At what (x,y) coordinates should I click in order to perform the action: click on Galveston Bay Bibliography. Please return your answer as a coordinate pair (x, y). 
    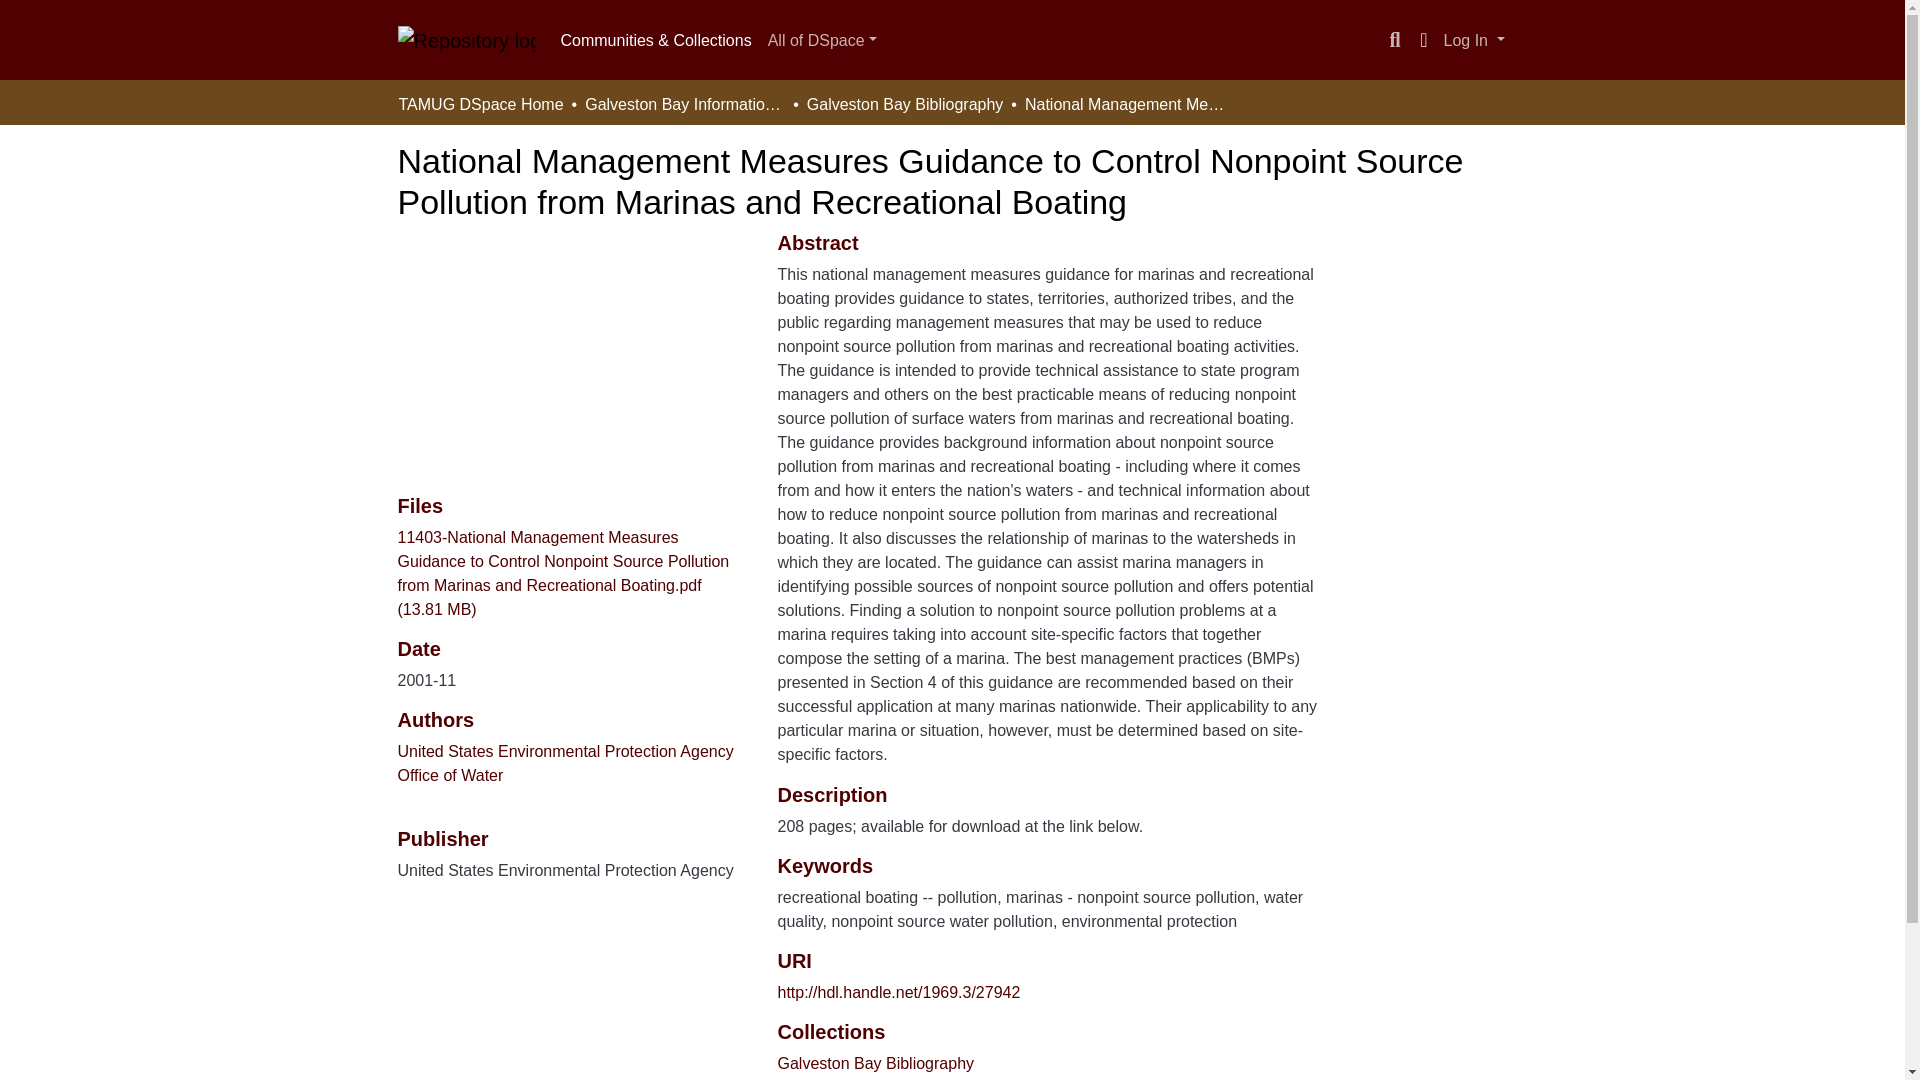
    Looking at the image, I should click on (905, 104).